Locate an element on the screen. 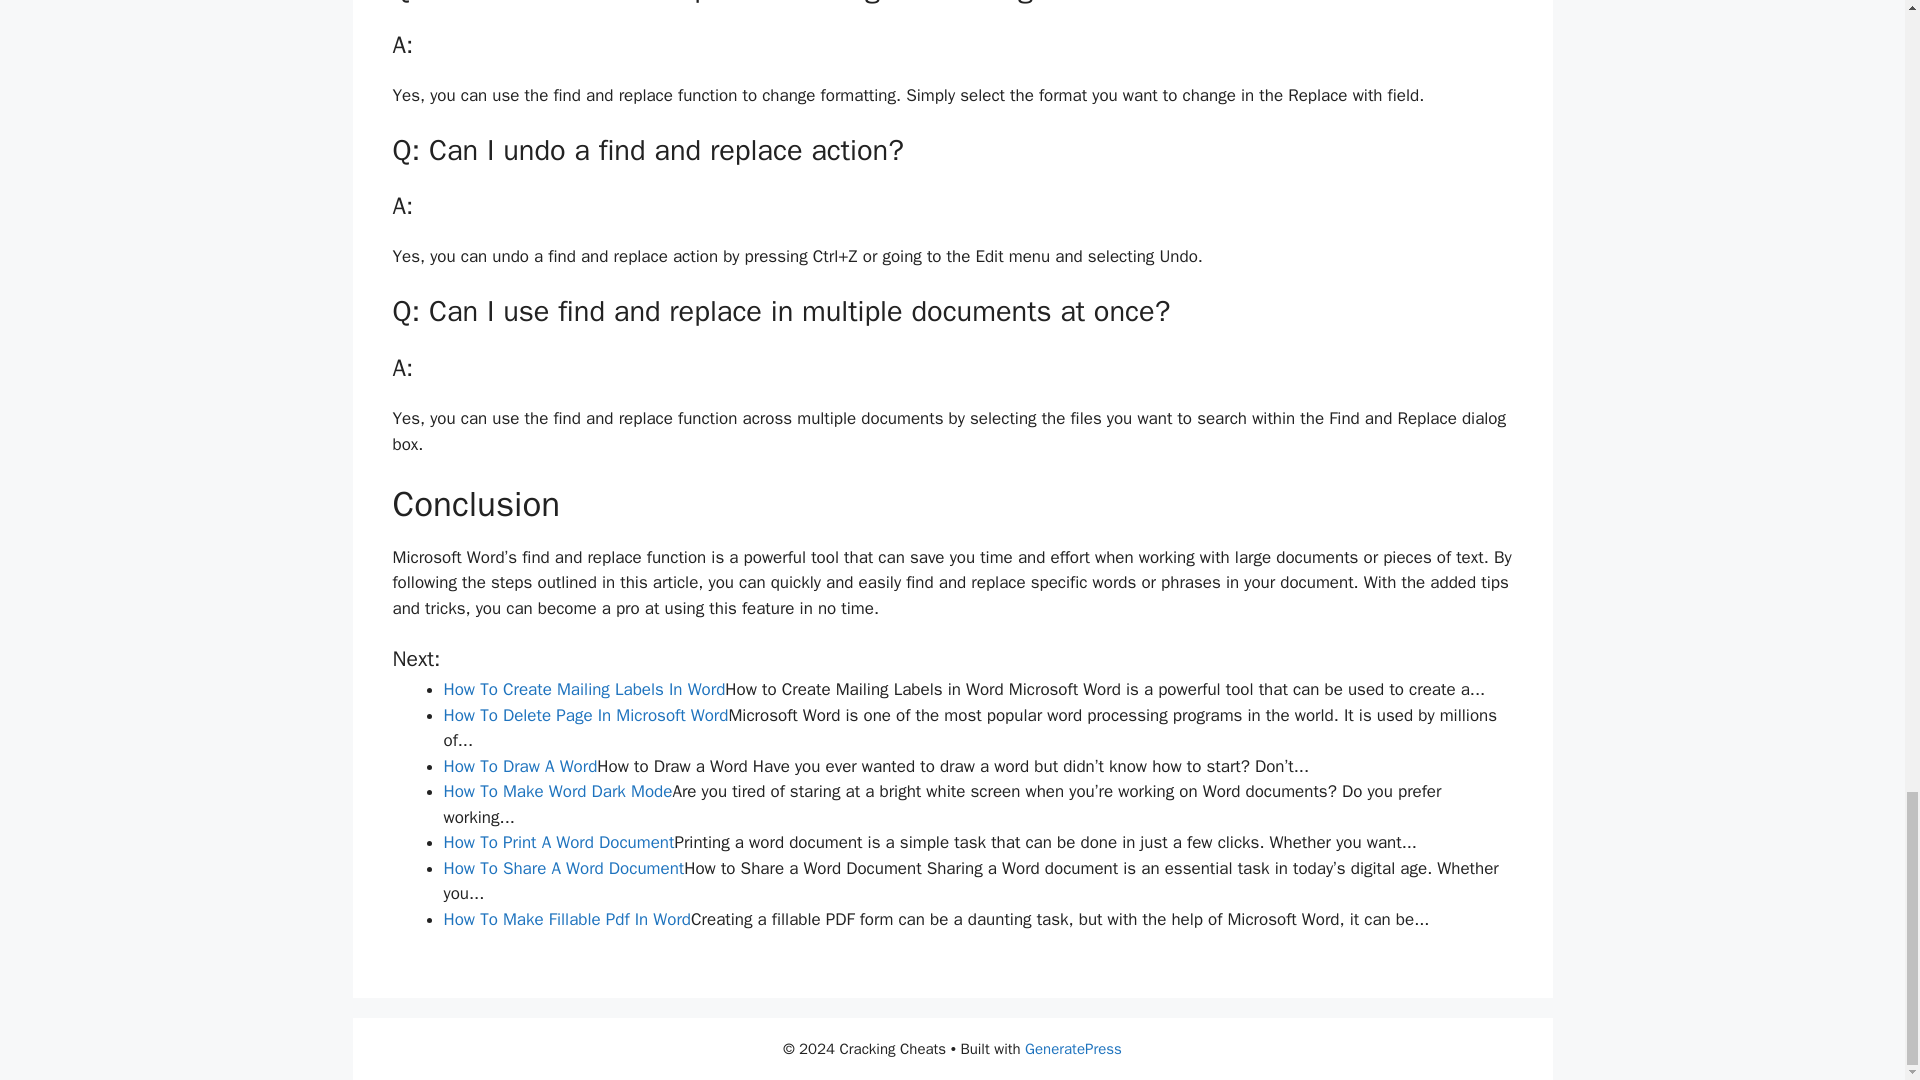  How To Share A Word Document is located at coordinates (564, 868).